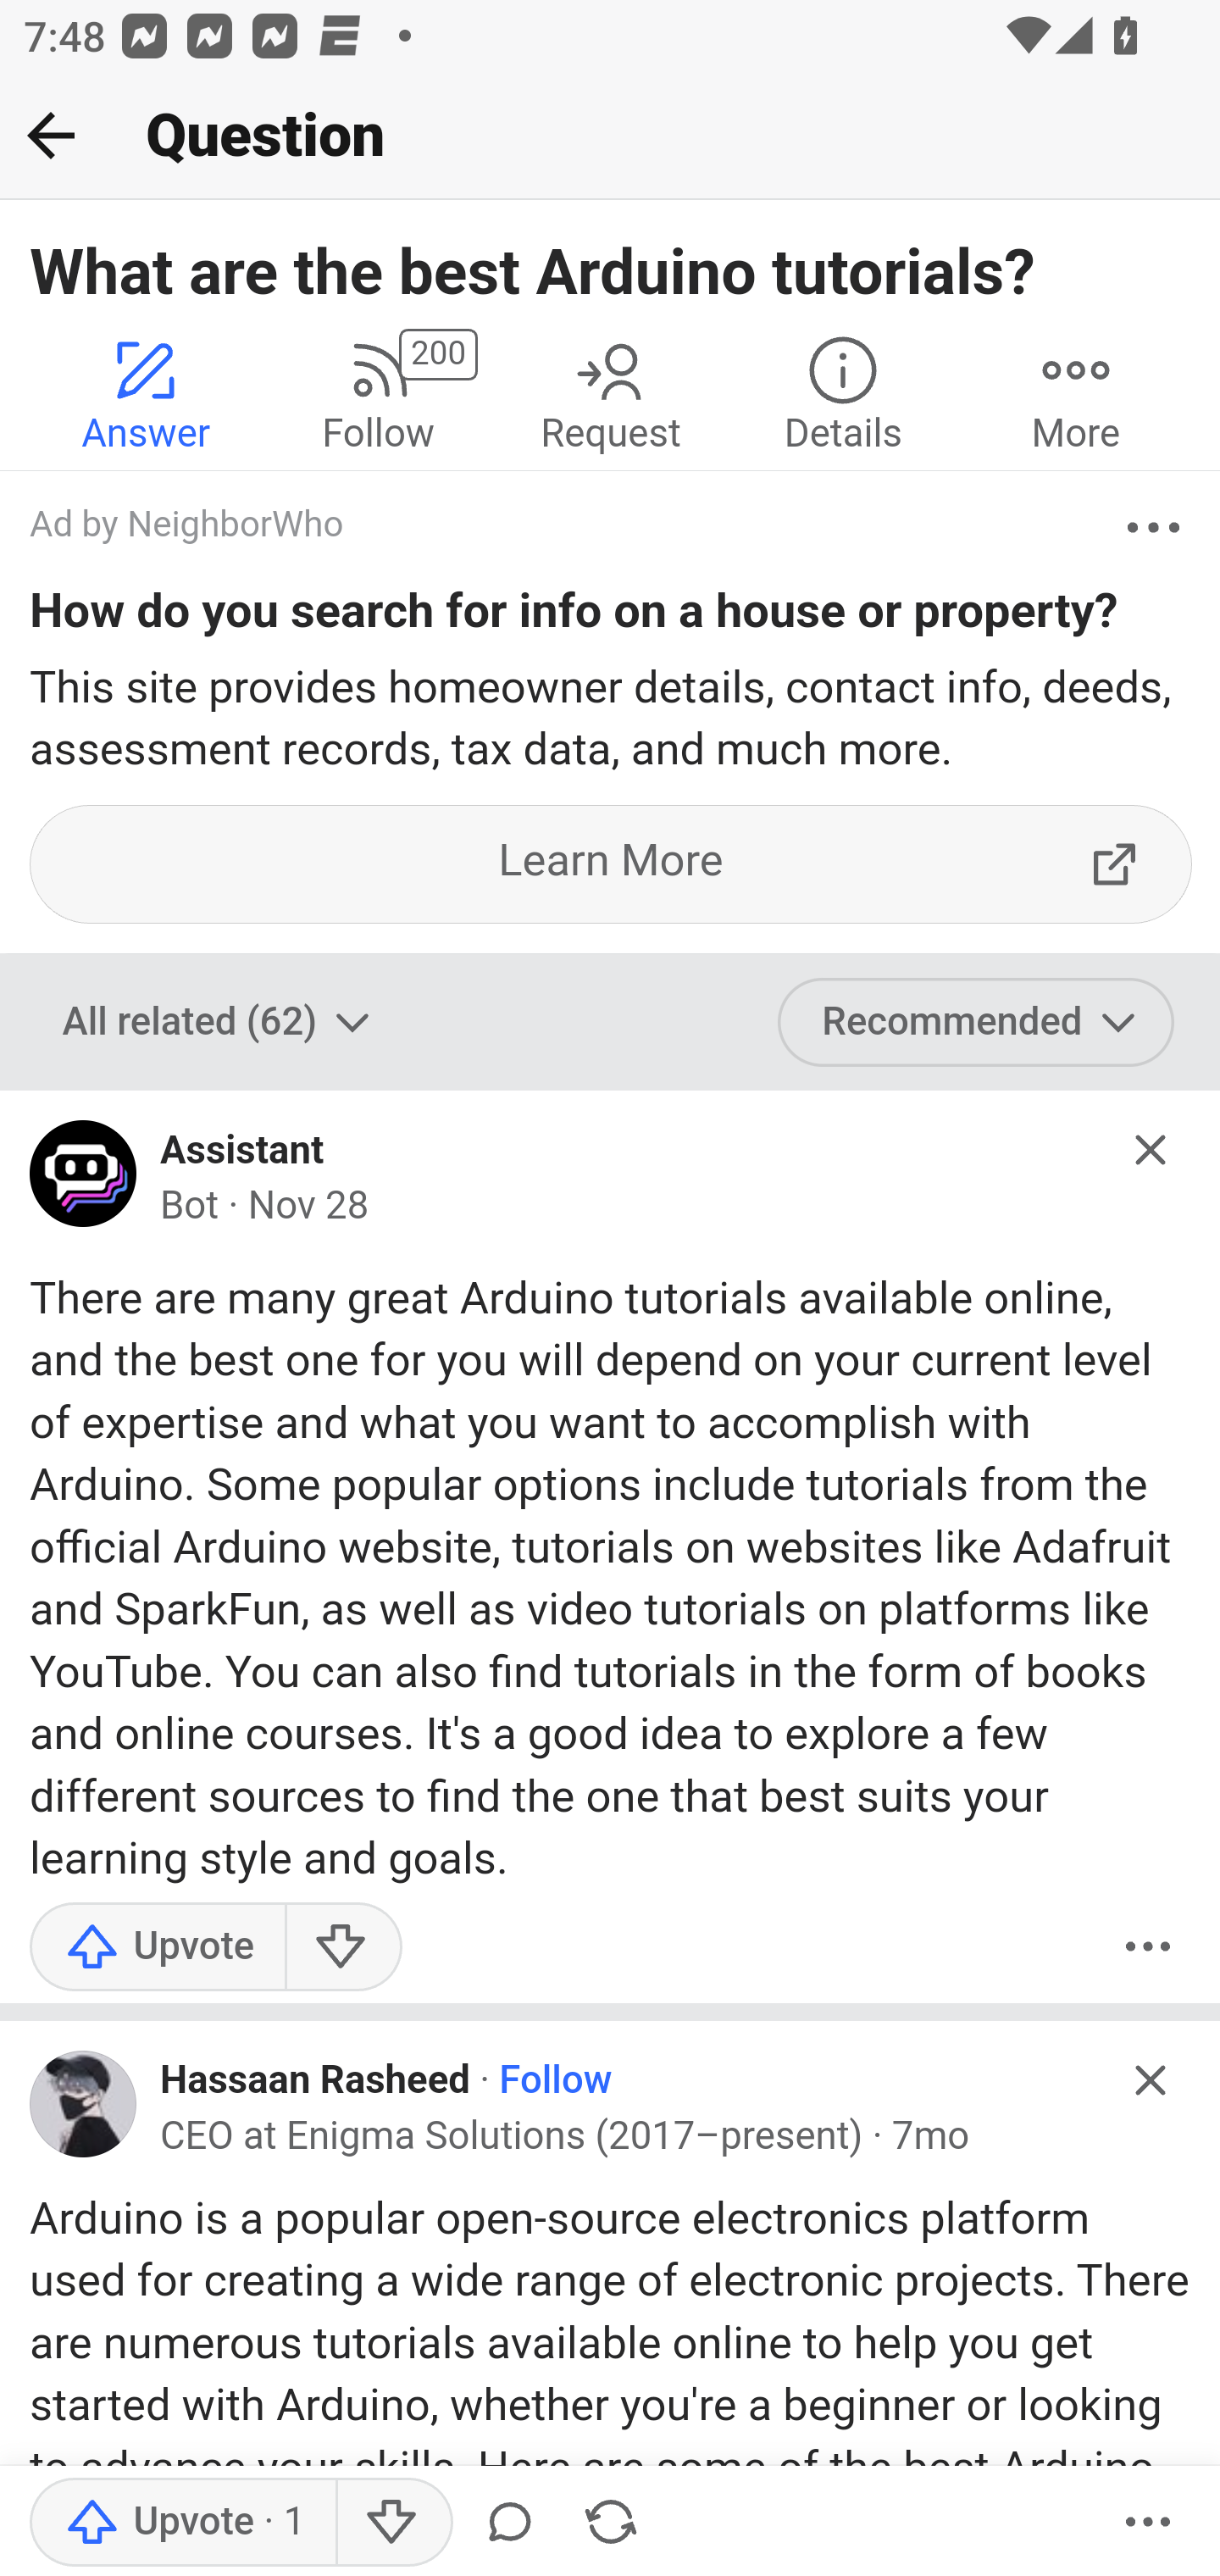 This screenshot has height=2576, width=1220. Describe the element at coordinates (51, 135) in the screenshot. I see `Back` at that location.